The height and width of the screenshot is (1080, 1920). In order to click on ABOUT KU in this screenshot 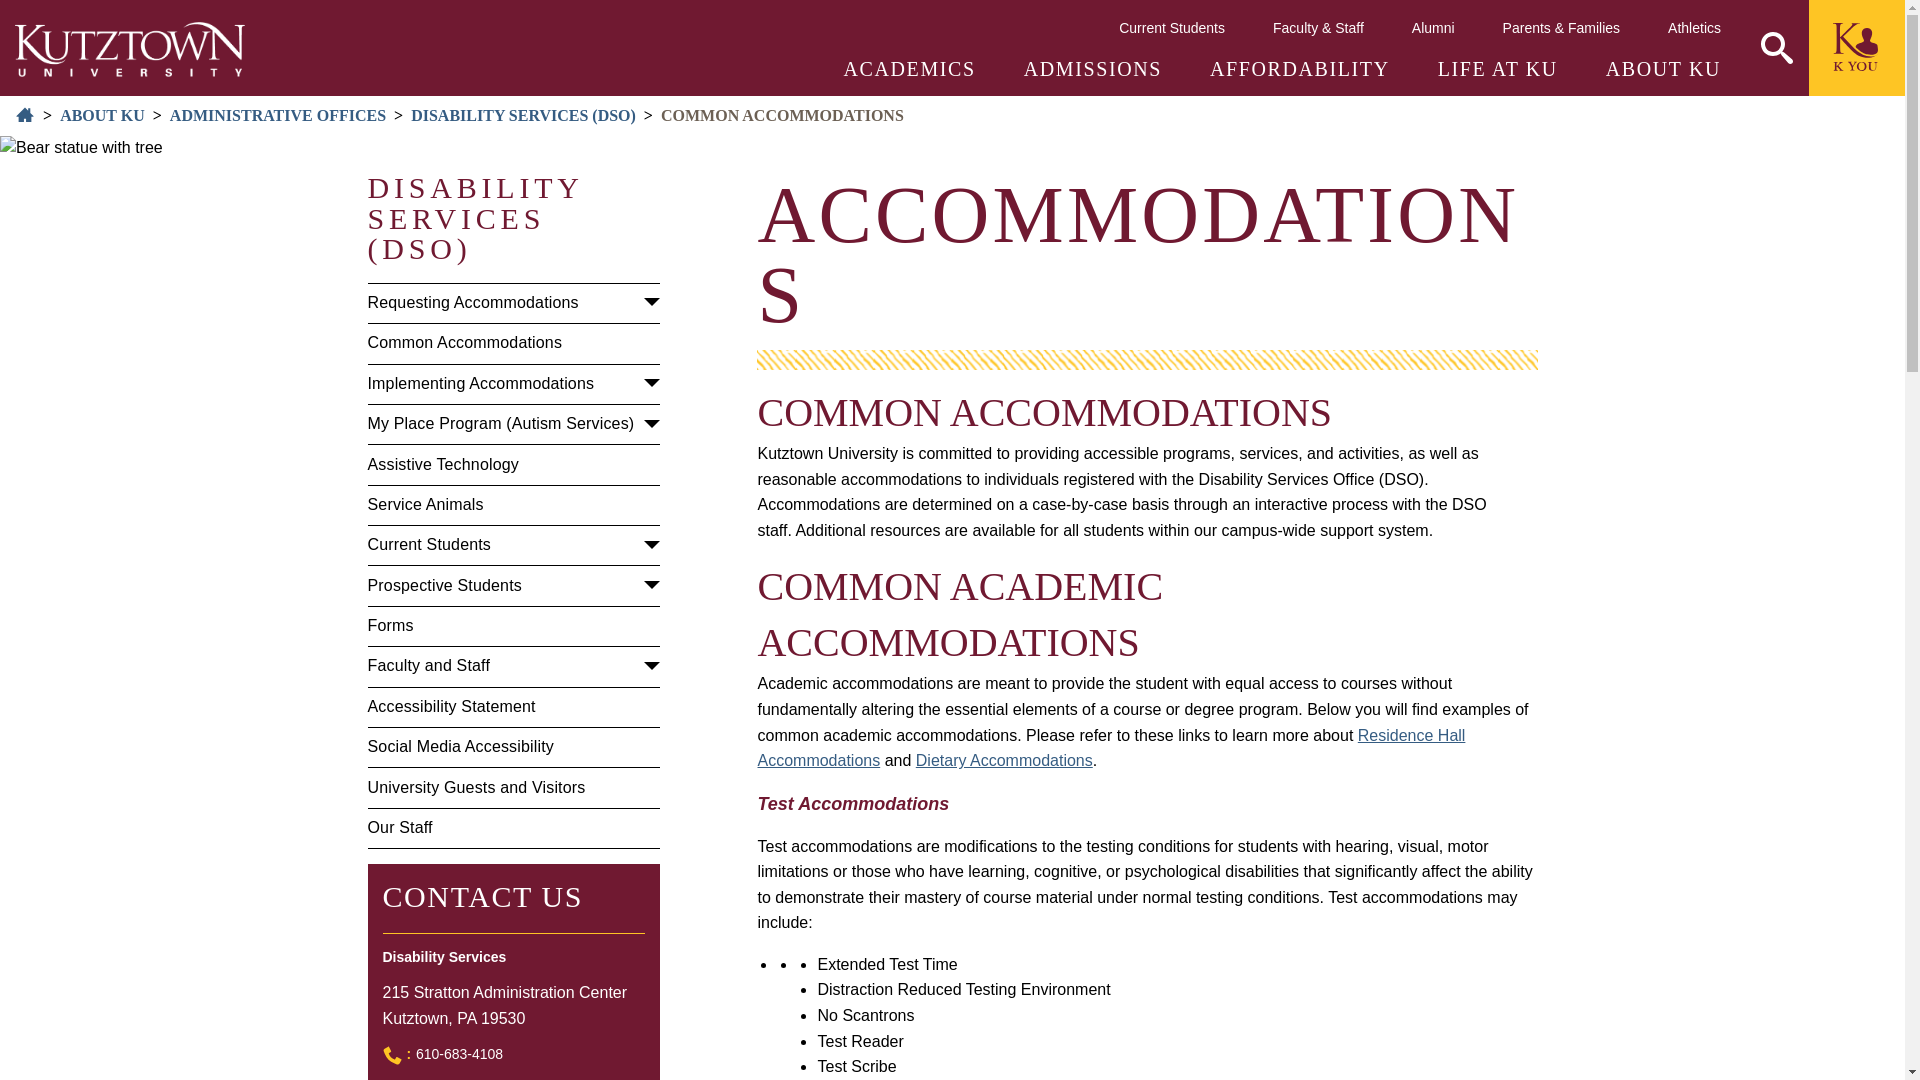, I will do `click(1662, 68)`.